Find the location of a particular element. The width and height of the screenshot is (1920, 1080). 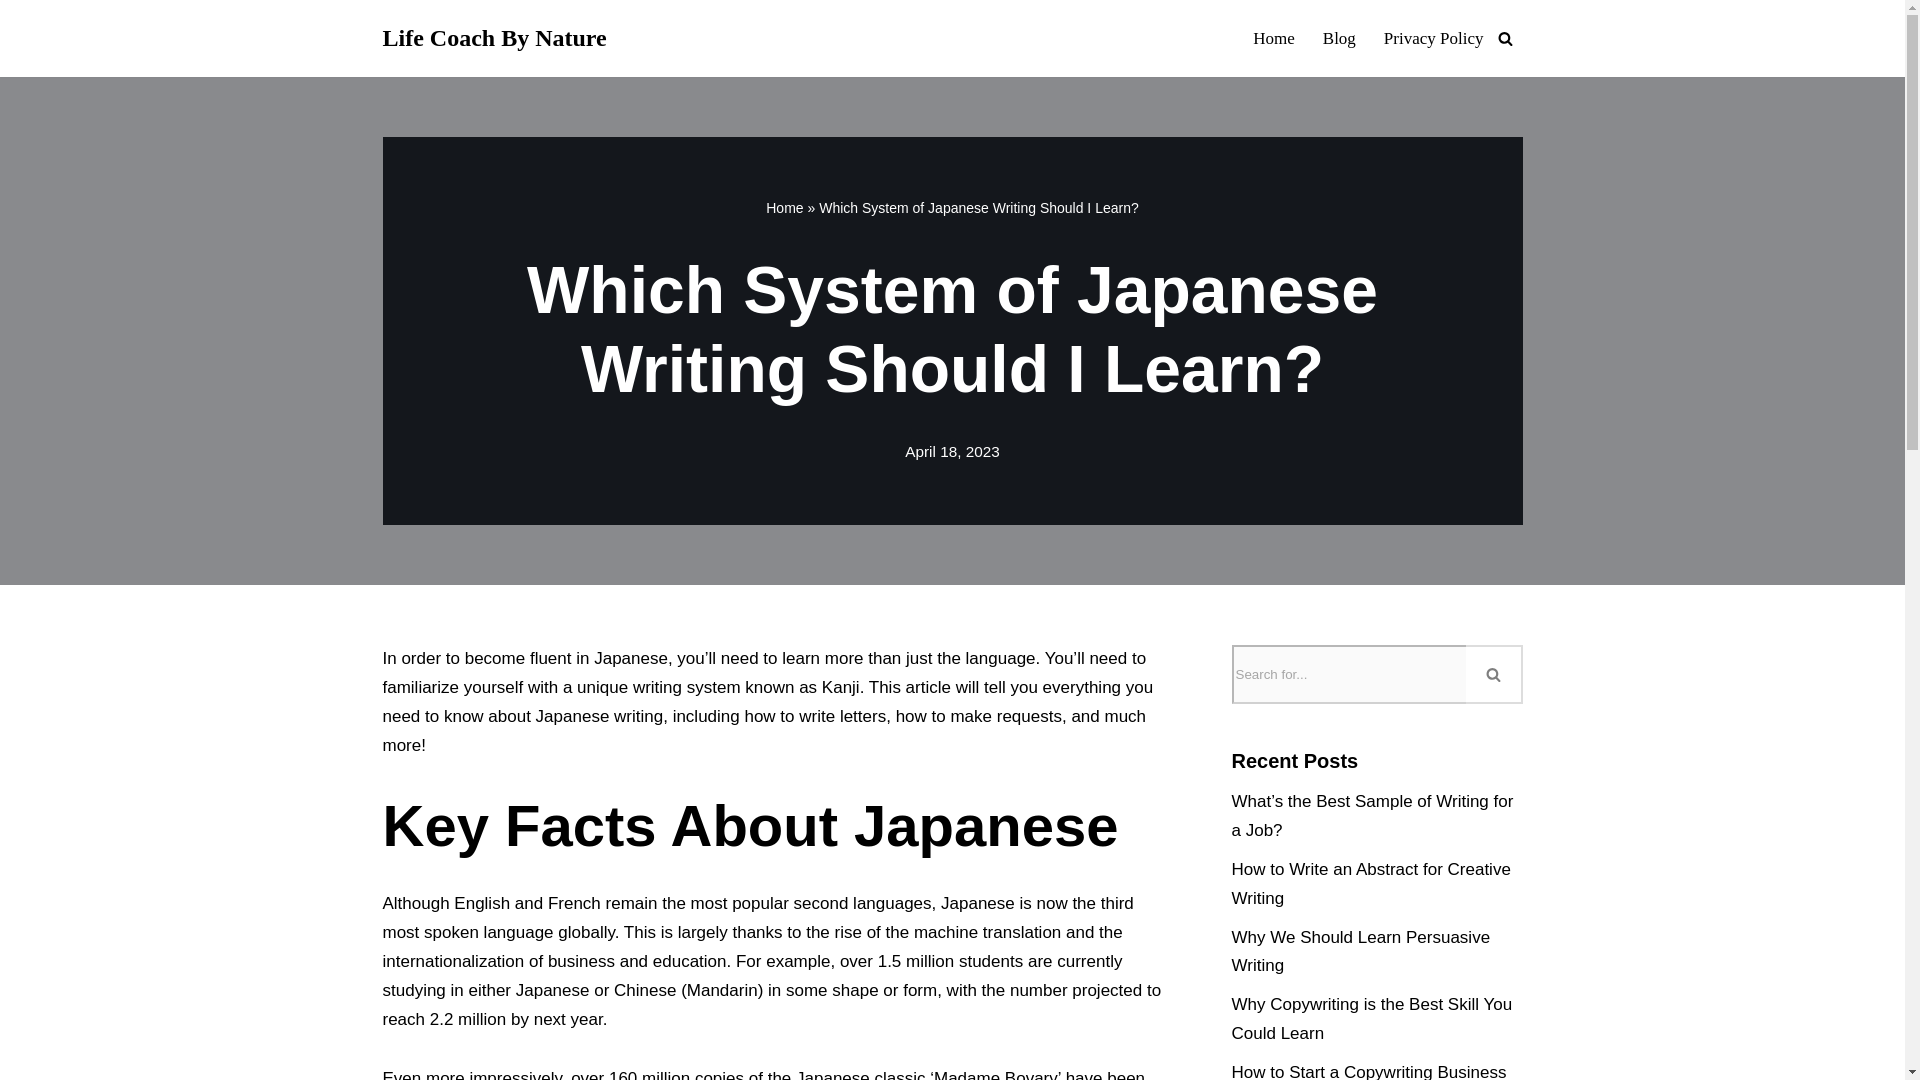

Why Copywriting is the Best Skill You Could Learn is located at coordinates (1372, 1018).